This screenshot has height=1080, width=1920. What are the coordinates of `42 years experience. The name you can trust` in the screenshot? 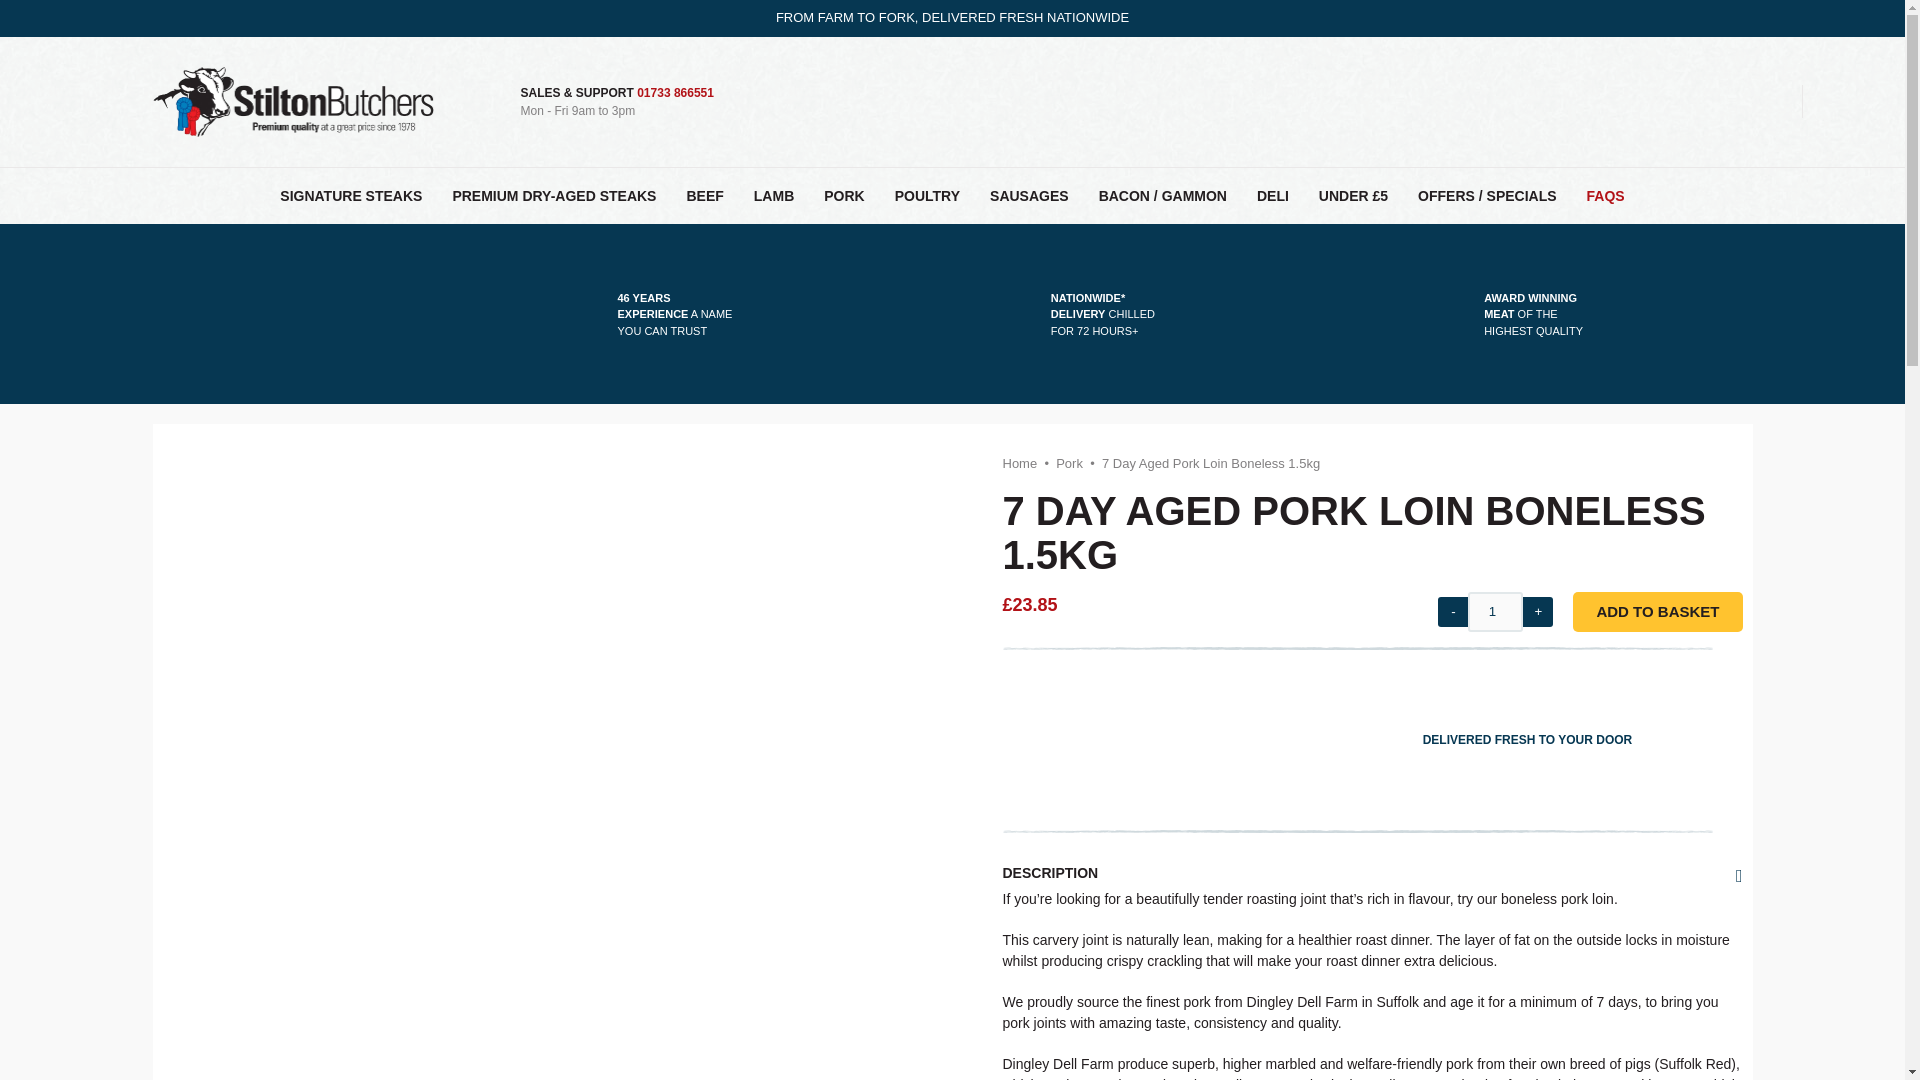 It's located at (676, 314).